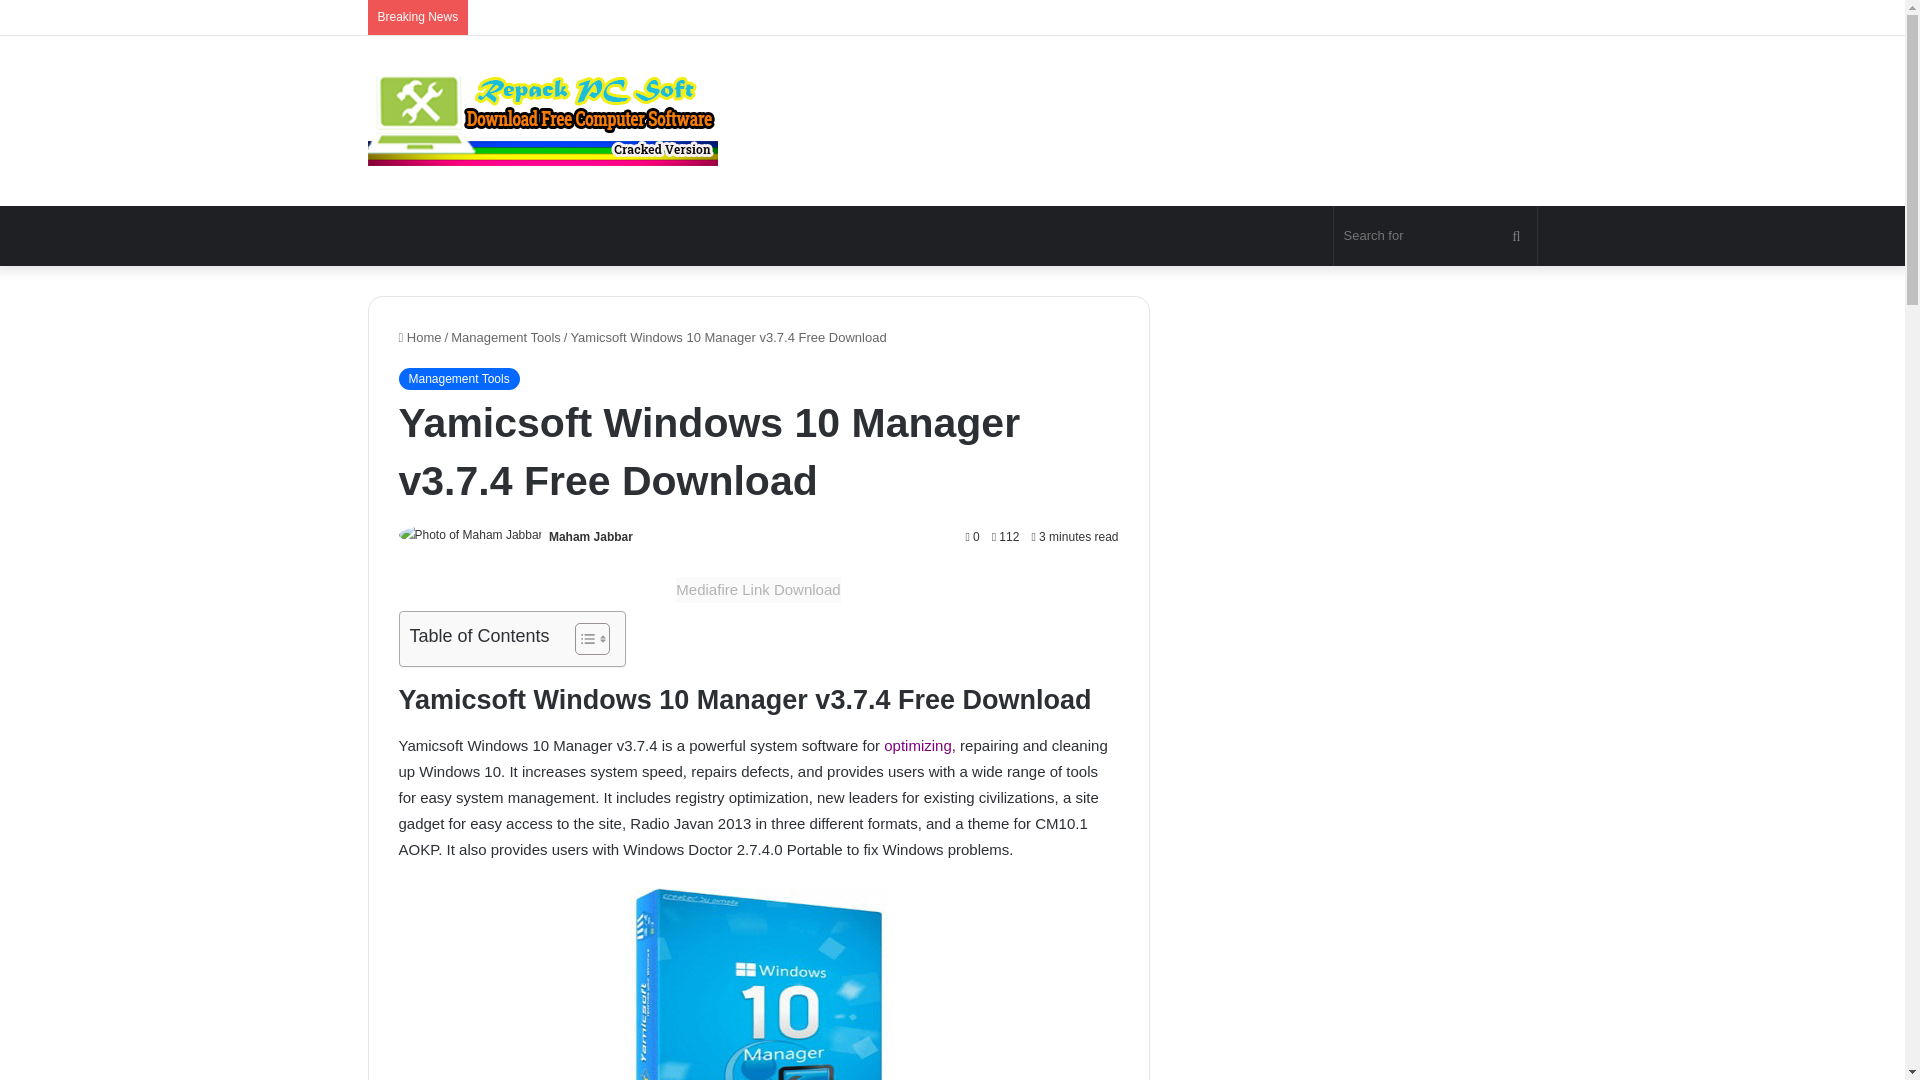  What do you see at coordinates (419, 337) in the screenshot?
I see `Home` at bounding box center [419, 337].